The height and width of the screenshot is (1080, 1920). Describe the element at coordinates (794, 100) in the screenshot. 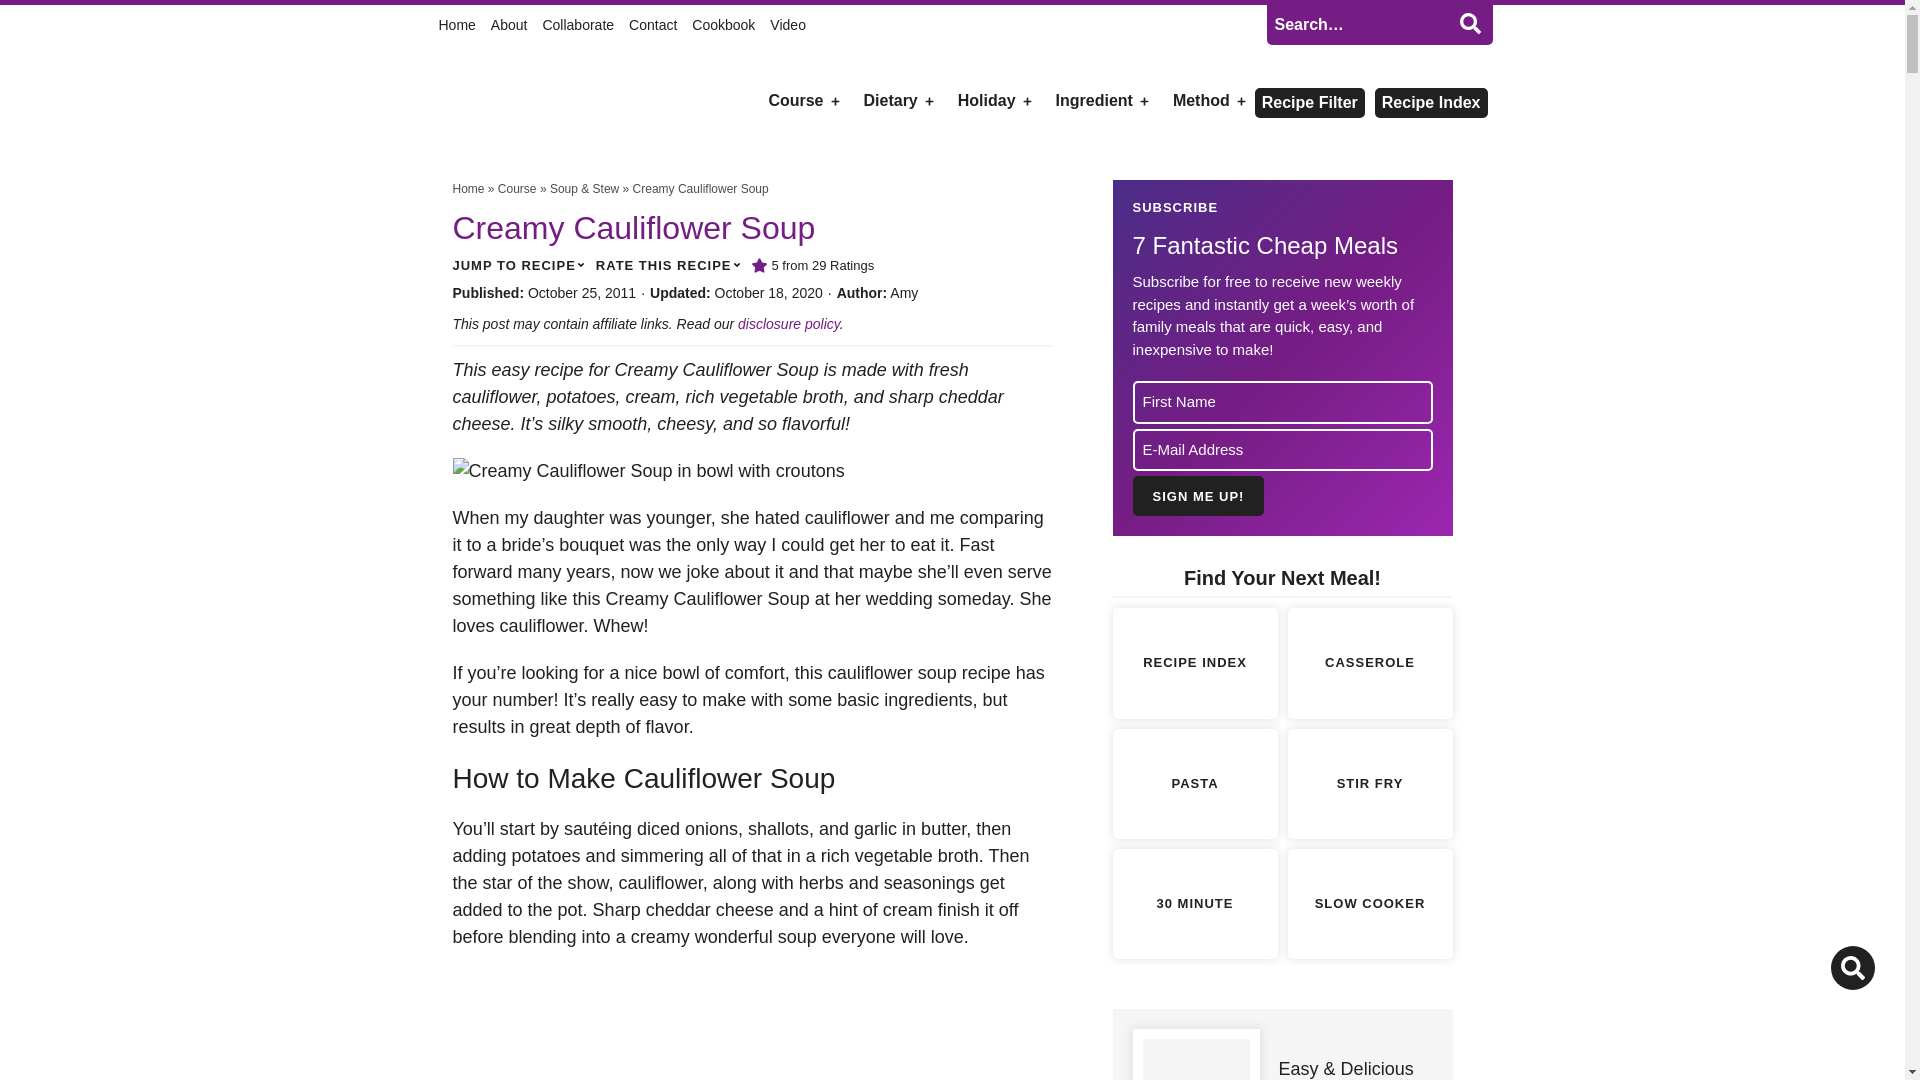

I see `Course` at that location.